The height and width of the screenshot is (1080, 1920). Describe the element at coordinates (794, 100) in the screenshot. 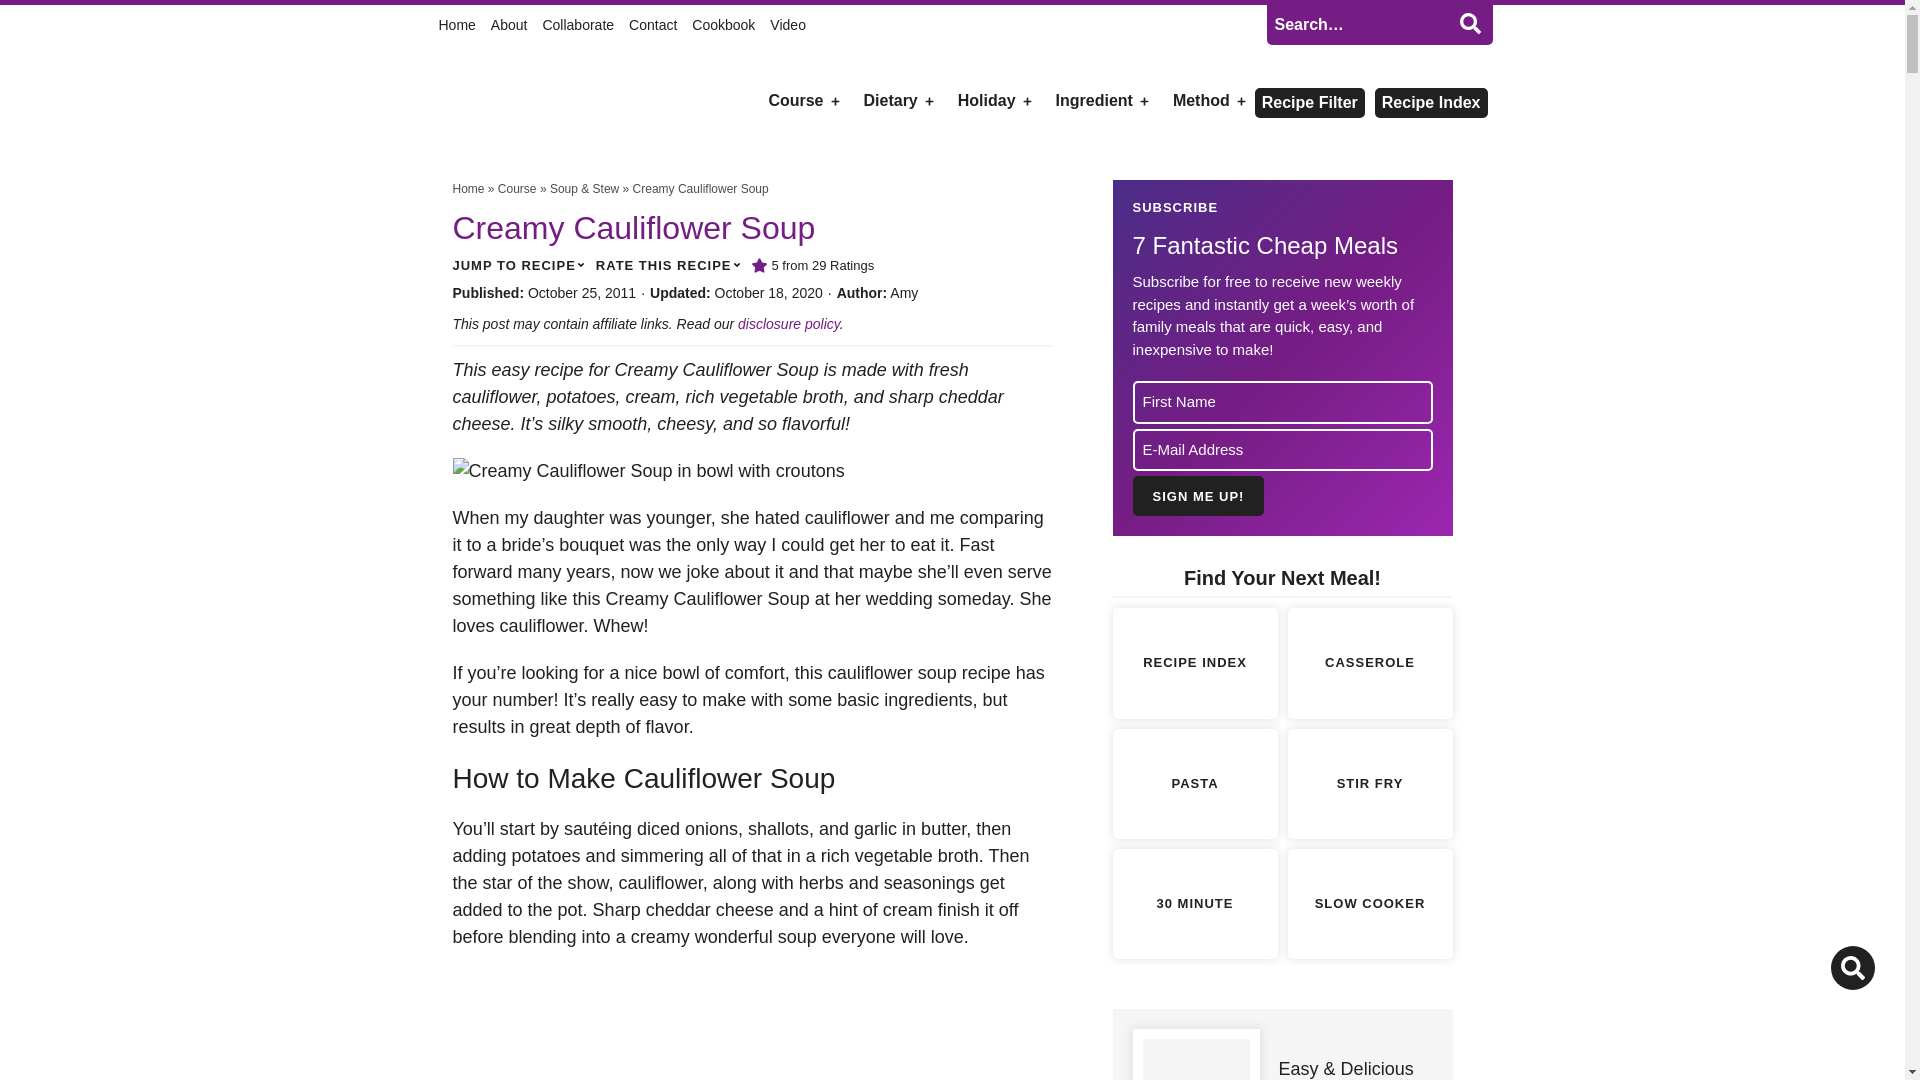

I see `Course` at that location.